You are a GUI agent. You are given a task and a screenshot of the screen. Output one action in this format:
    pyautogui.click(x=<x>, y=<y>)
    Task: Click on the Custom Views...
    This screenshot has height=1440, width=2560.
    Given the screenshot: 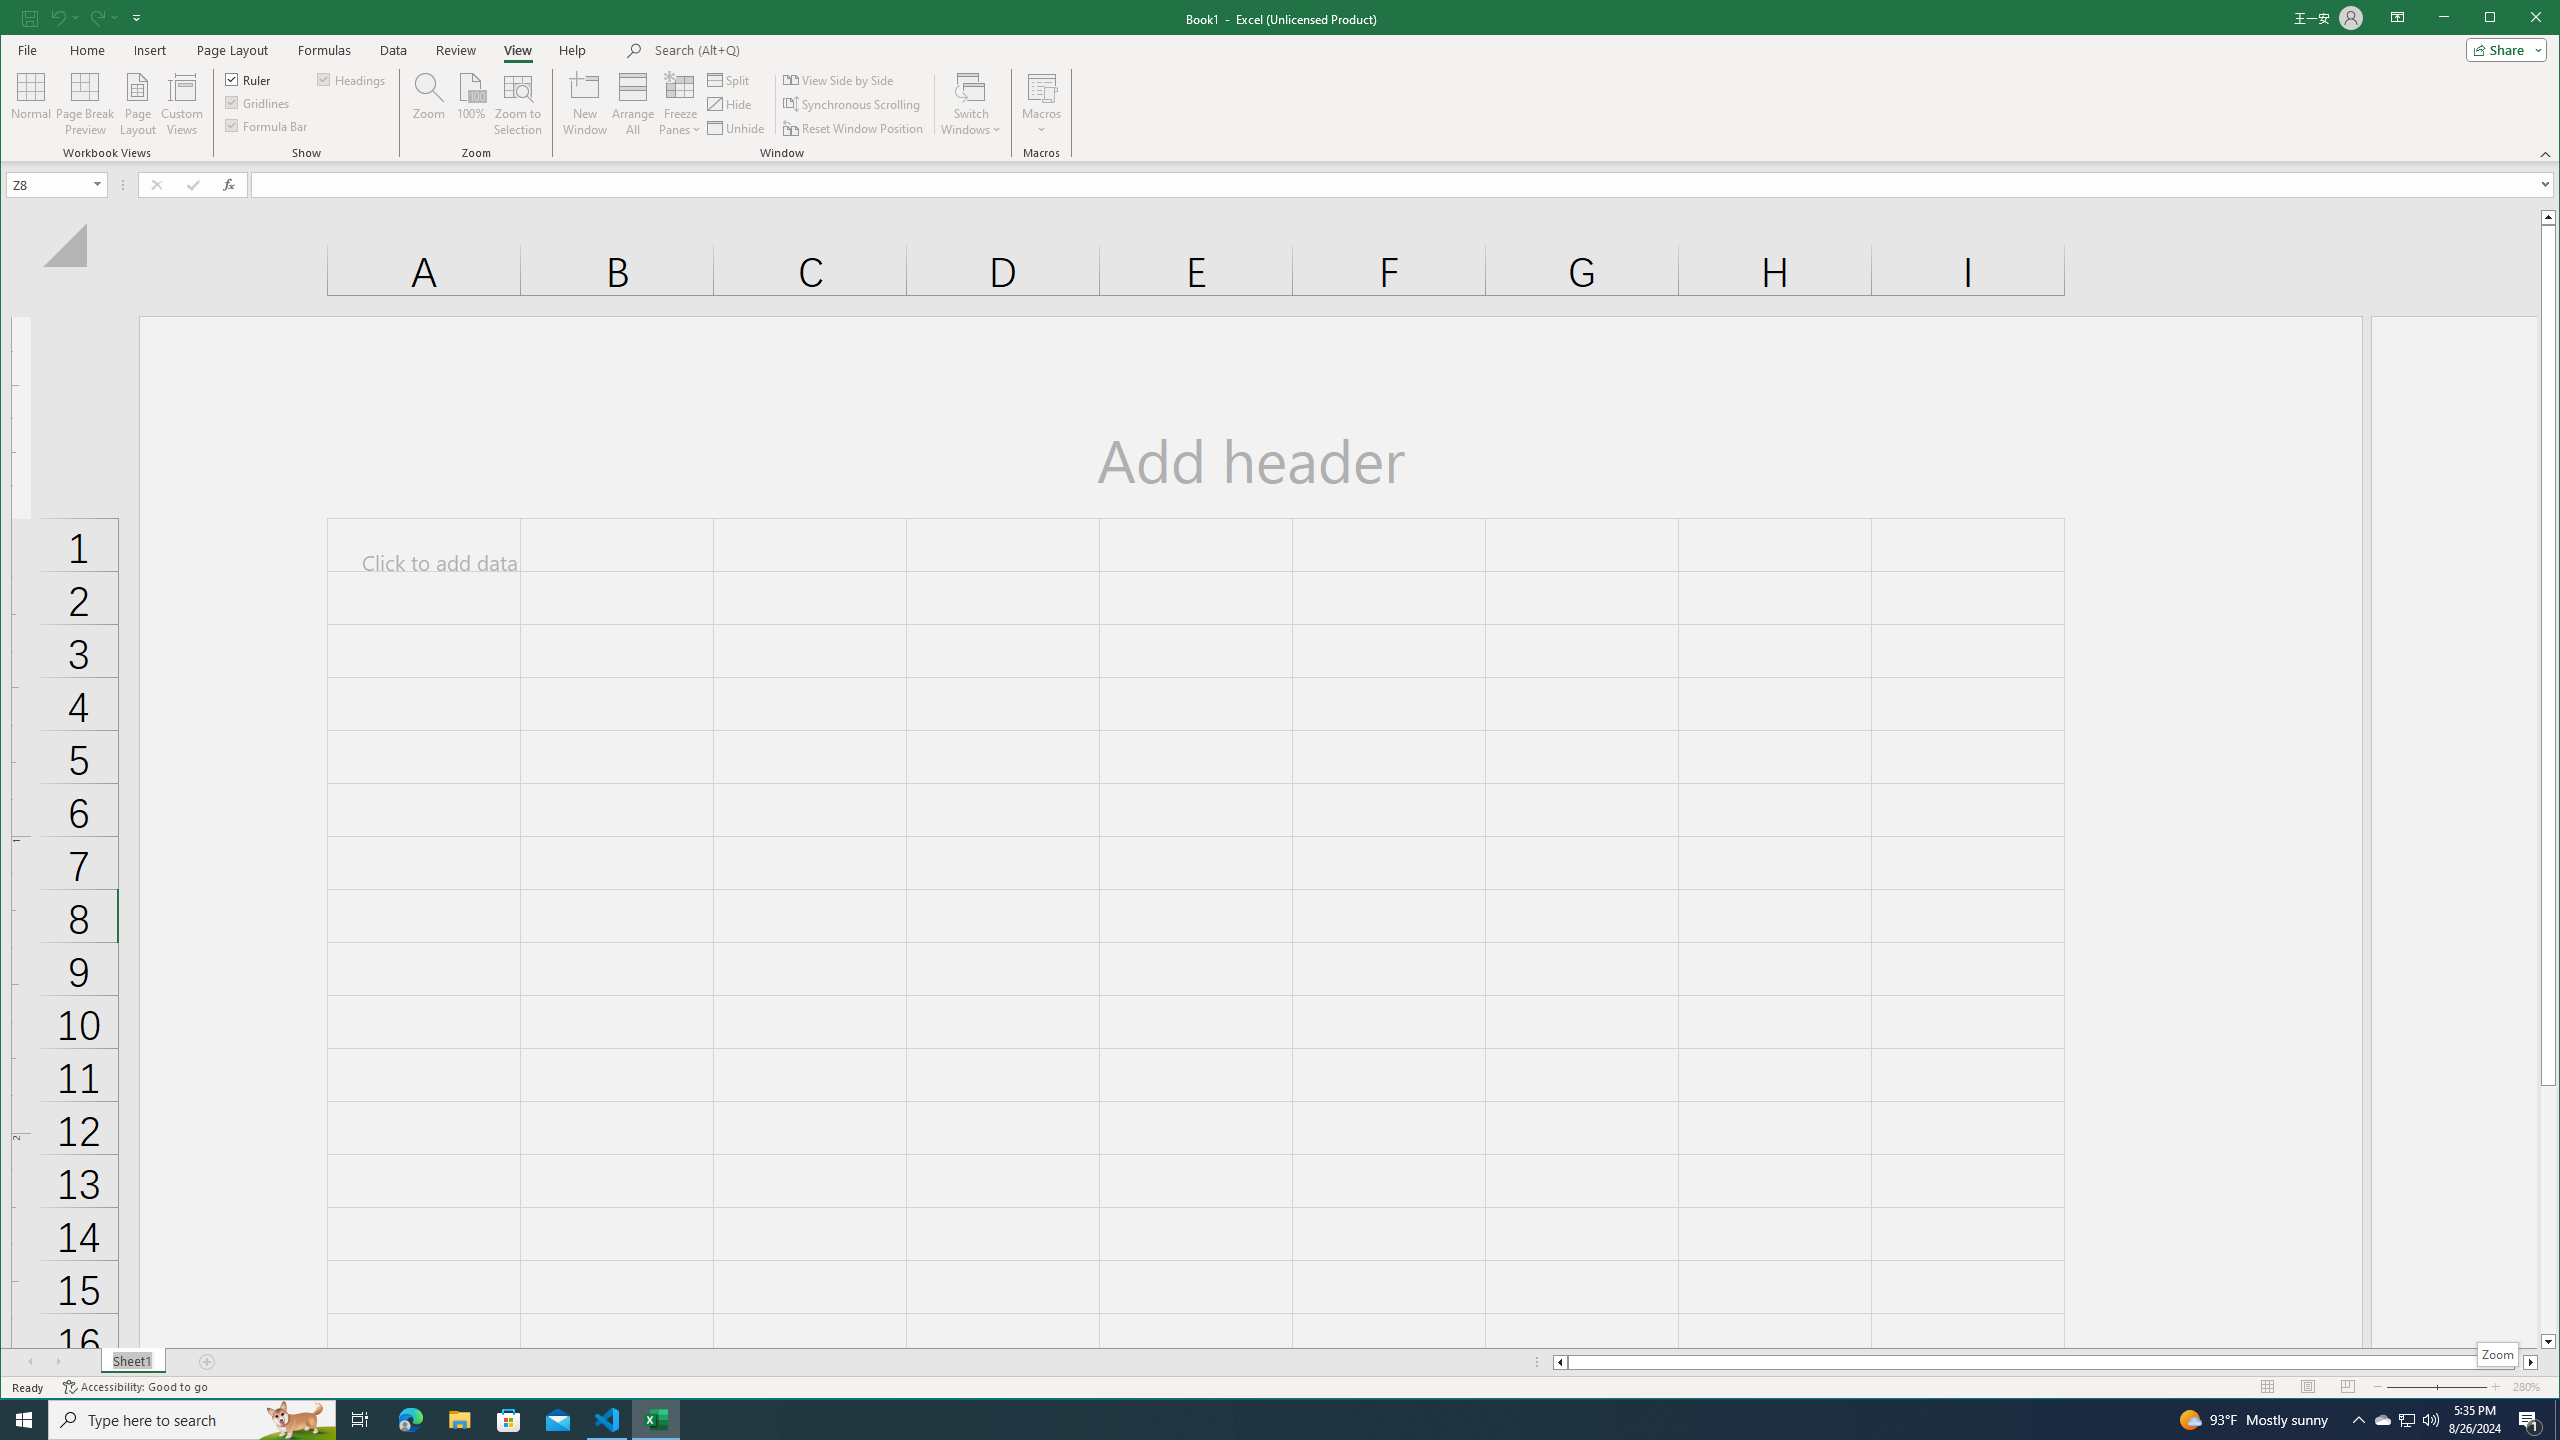 What is the action you would take?
    pyautogui.click(x=2532, y=1362)
    